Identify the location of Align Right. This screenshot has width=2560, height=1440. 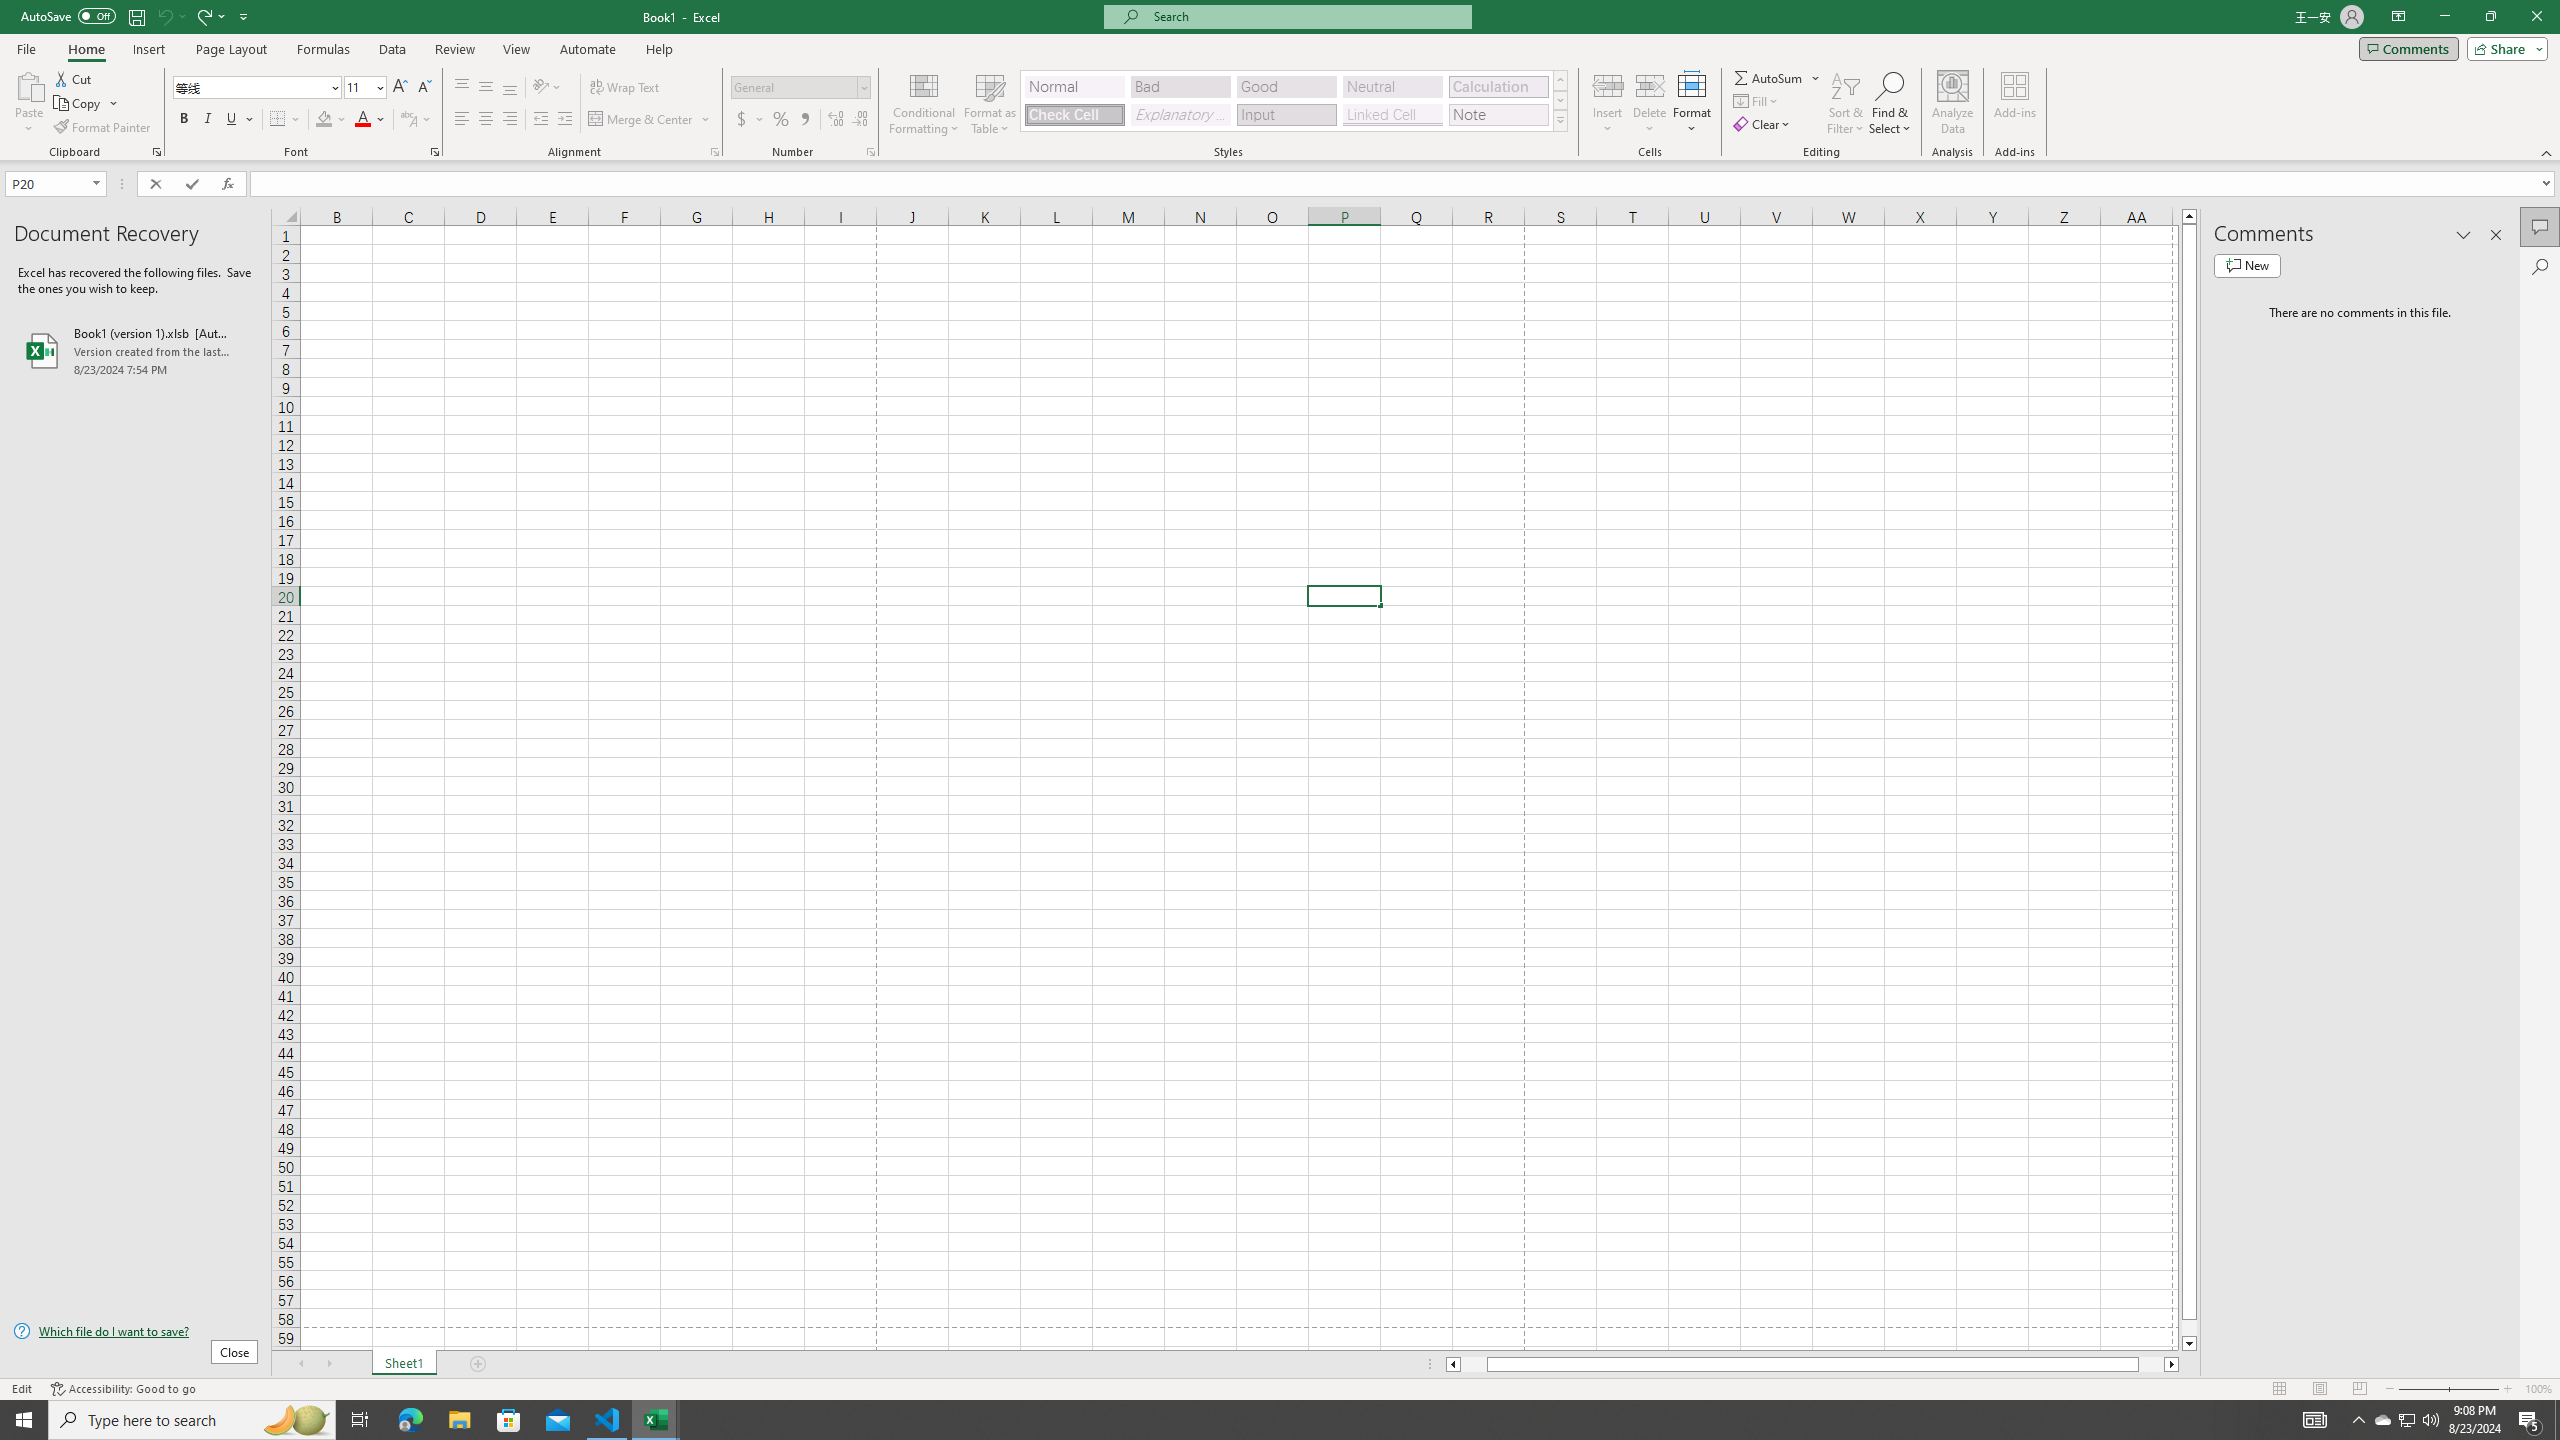
(510, 120).